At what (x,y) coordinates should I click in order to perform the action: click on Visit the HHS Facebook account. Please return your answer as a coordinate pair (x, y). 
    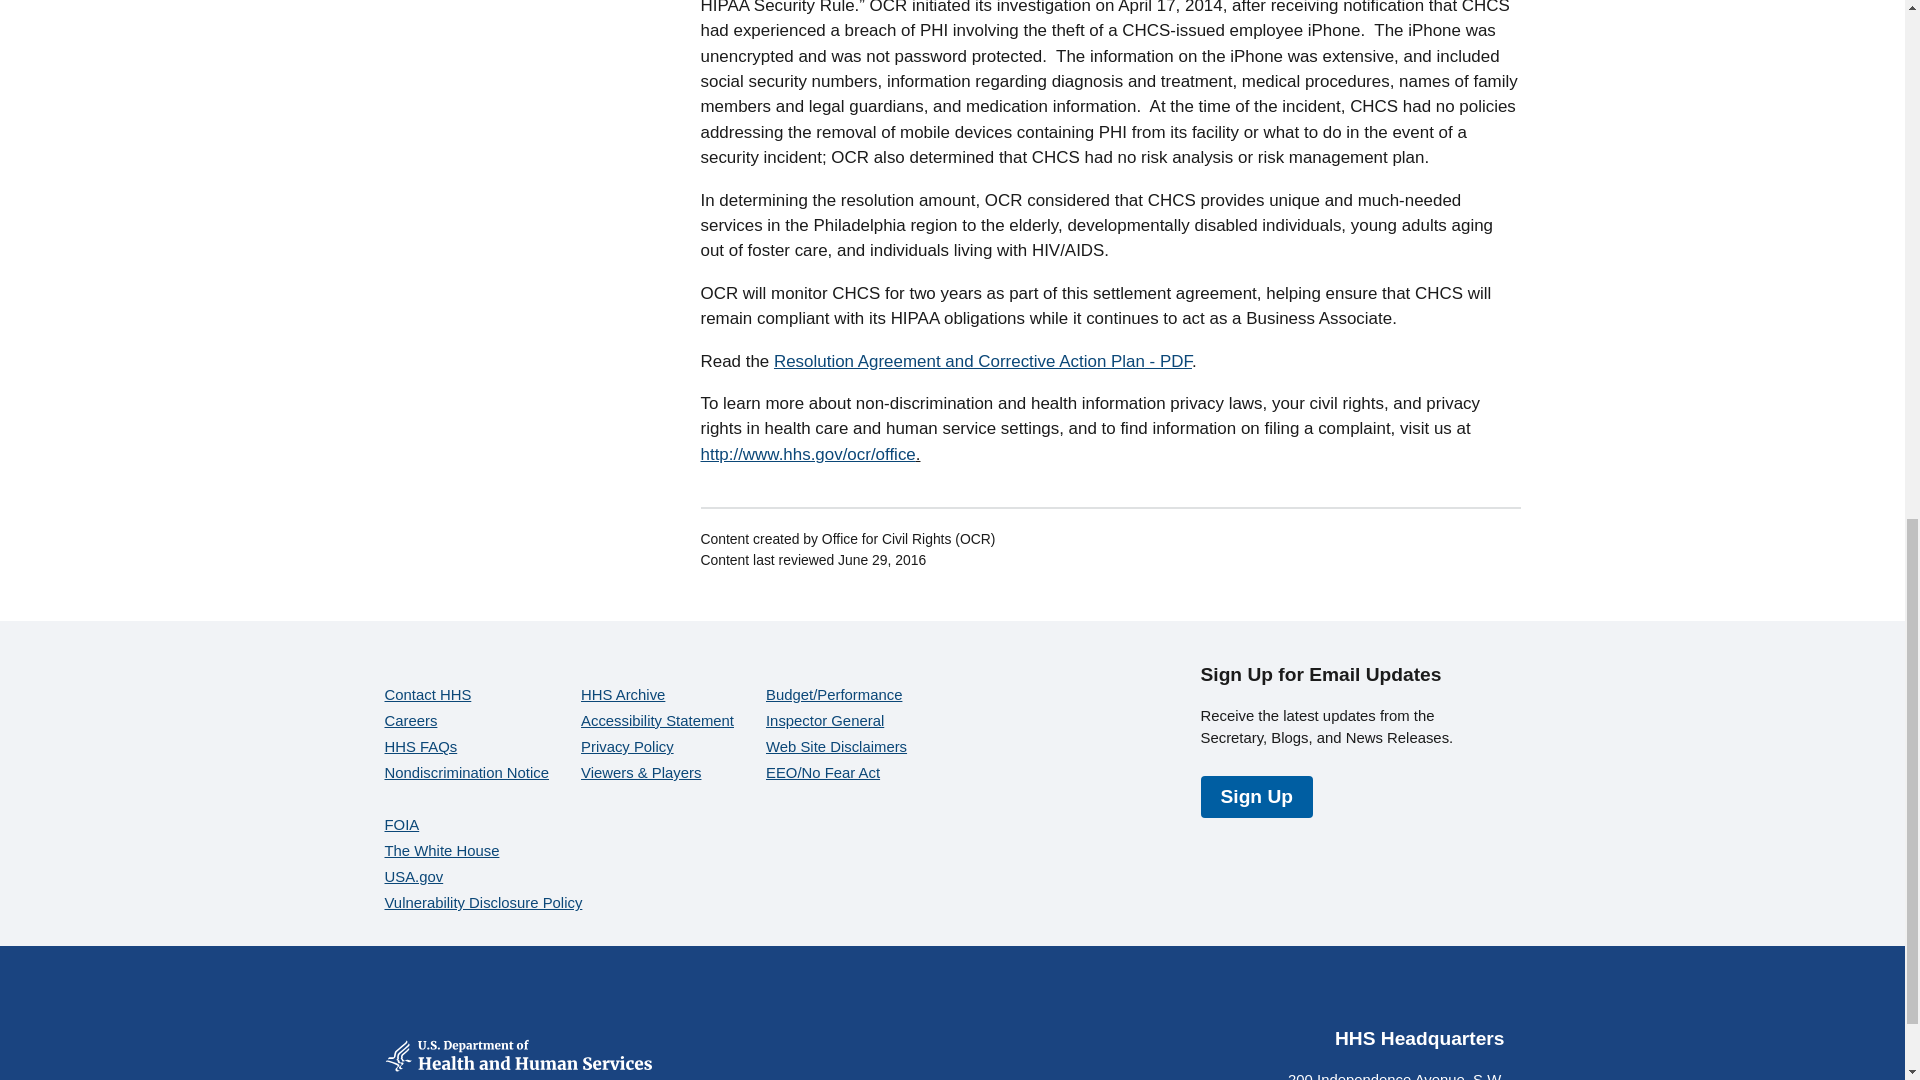
    Looking at the image, I should click on (1296, 994).